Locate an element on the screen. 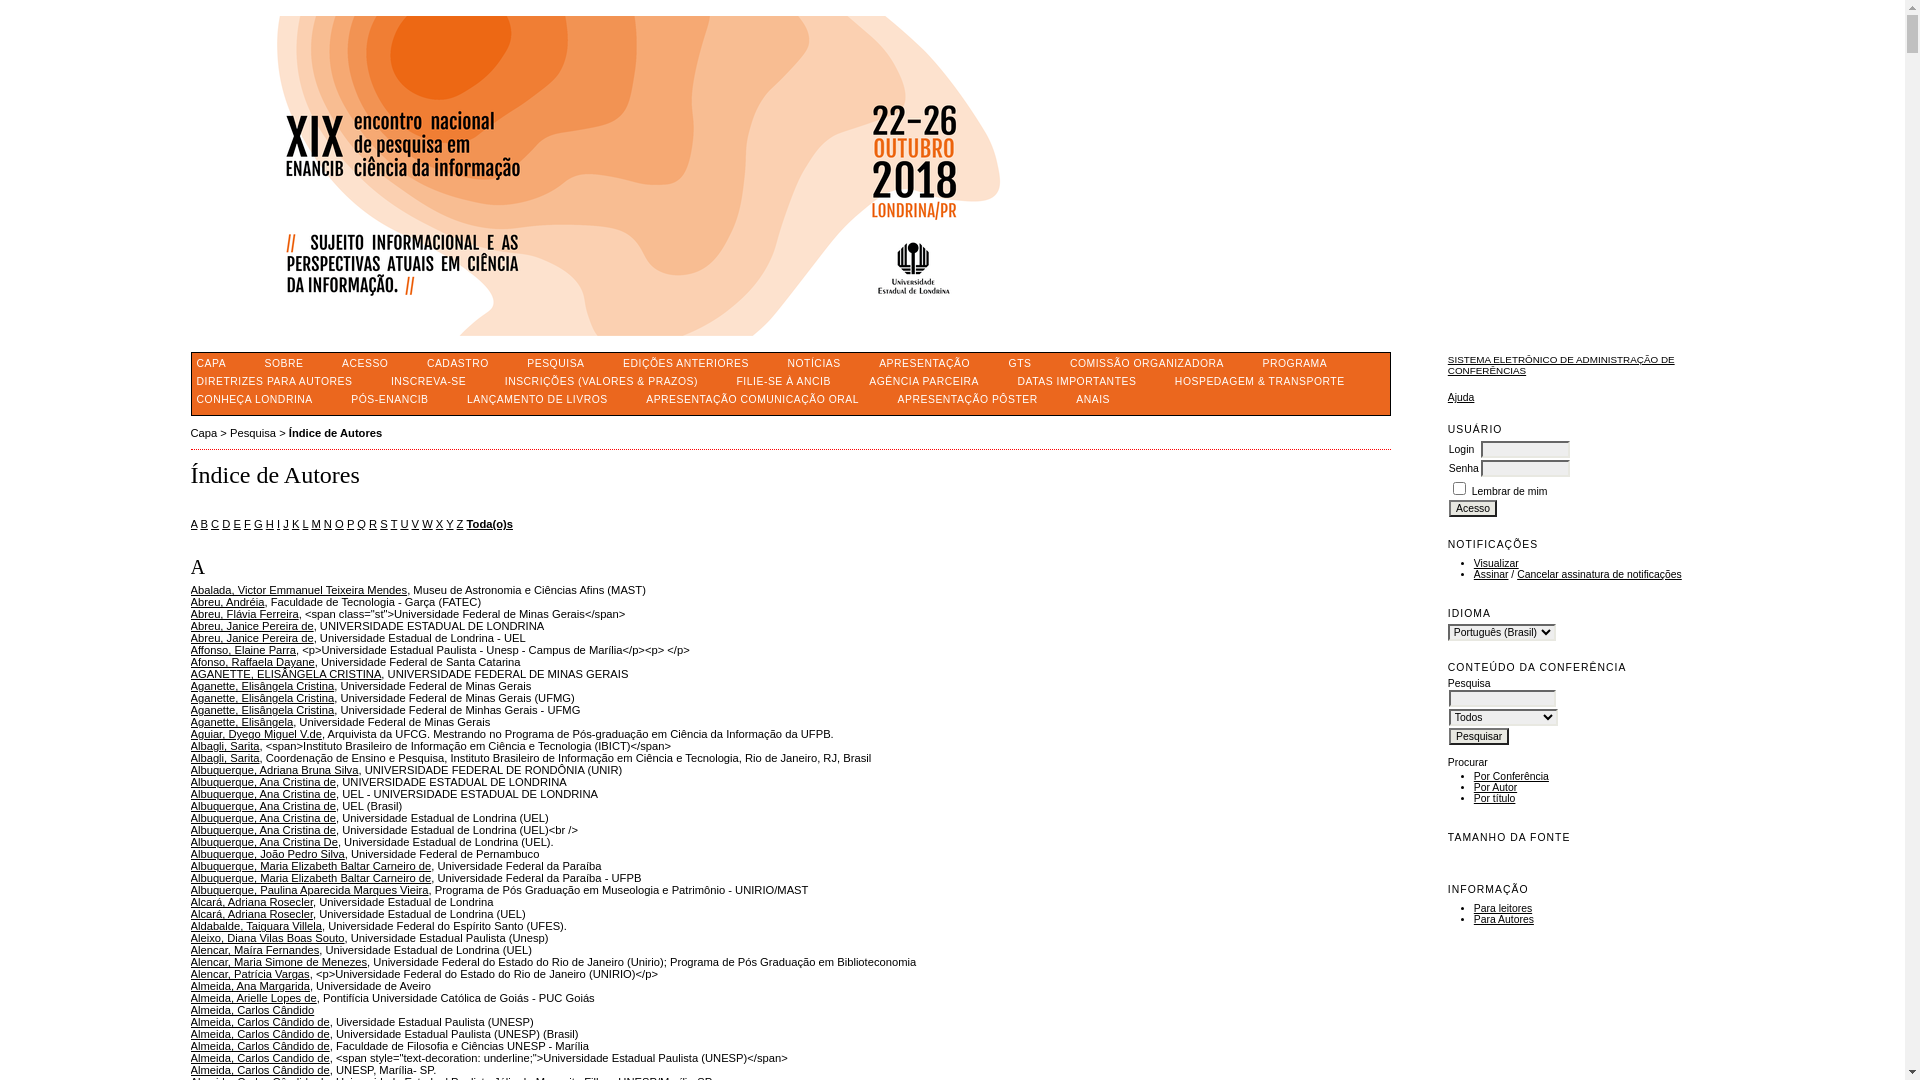  PROGRAMA is located at coordinates (1294, 363).